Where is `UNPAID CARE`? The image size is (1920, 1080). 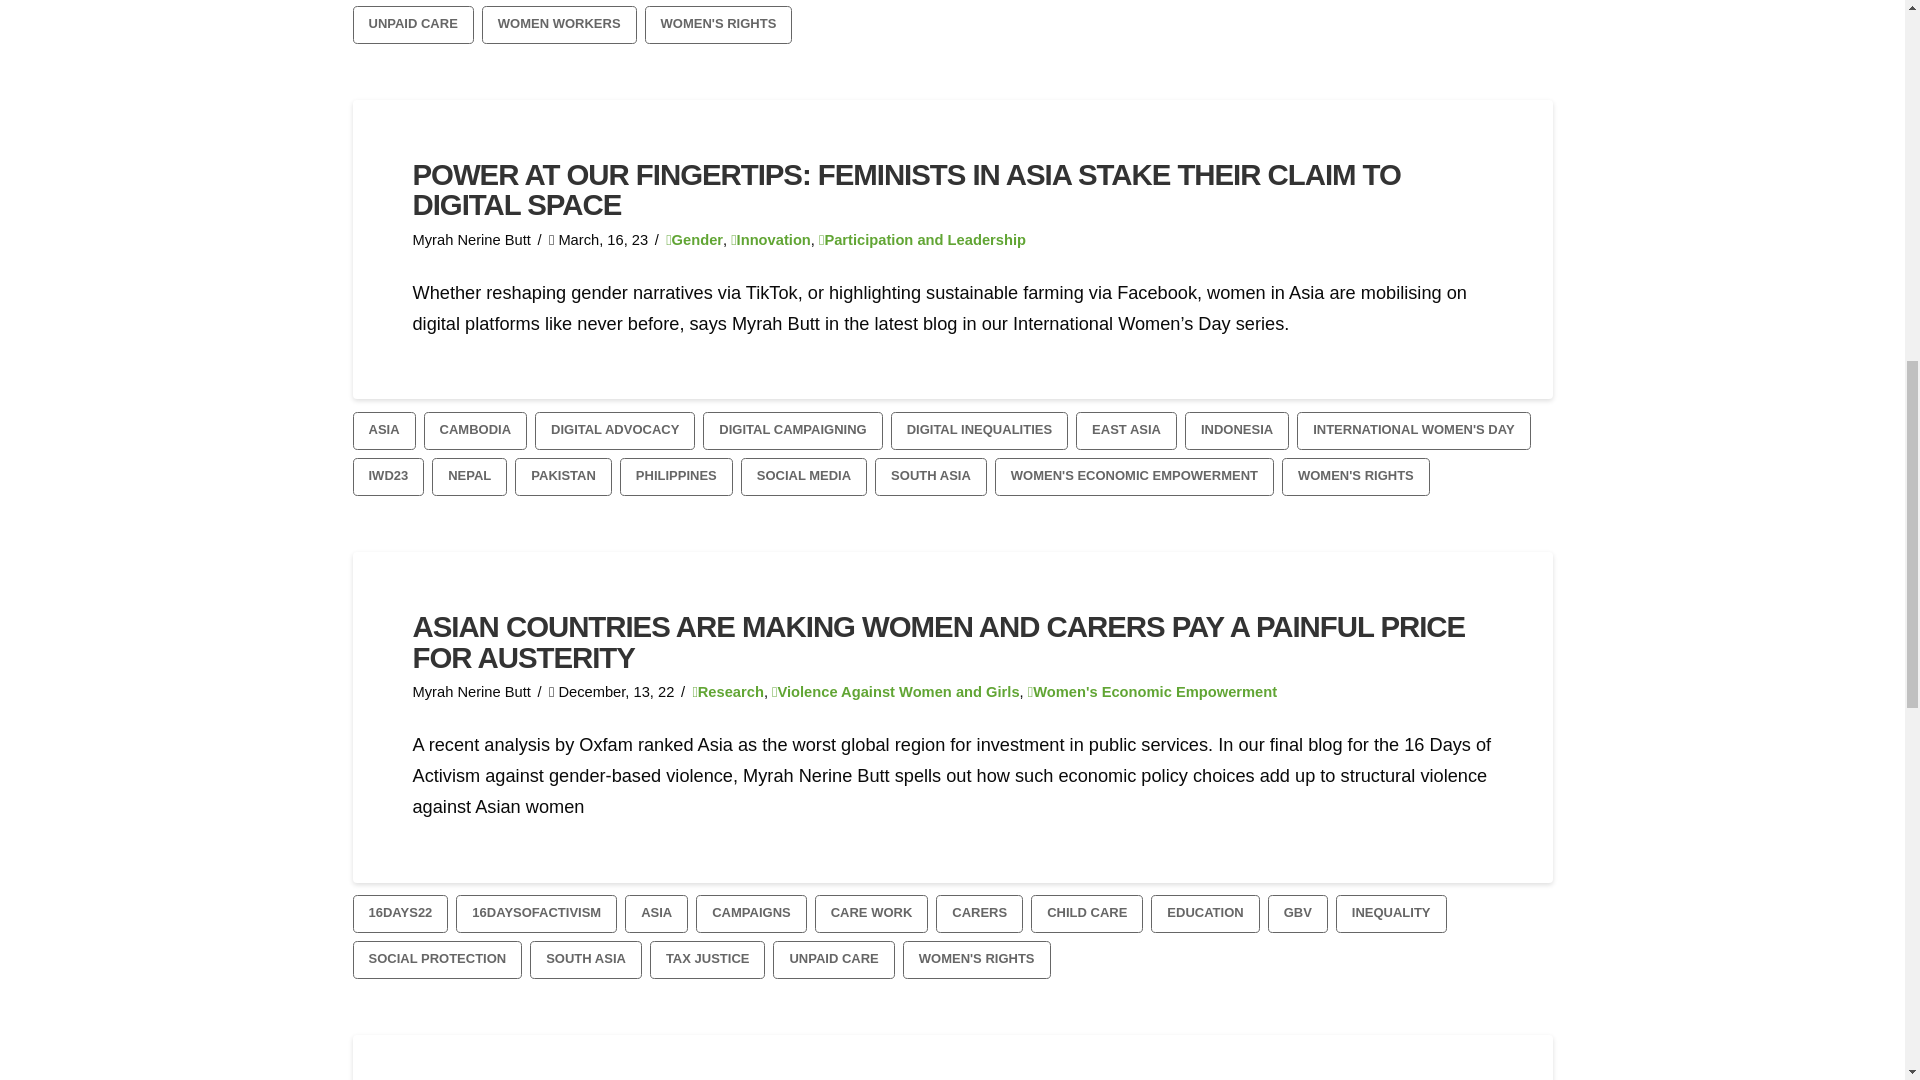
UNPAID CARE is located at coordinates (412, 25).